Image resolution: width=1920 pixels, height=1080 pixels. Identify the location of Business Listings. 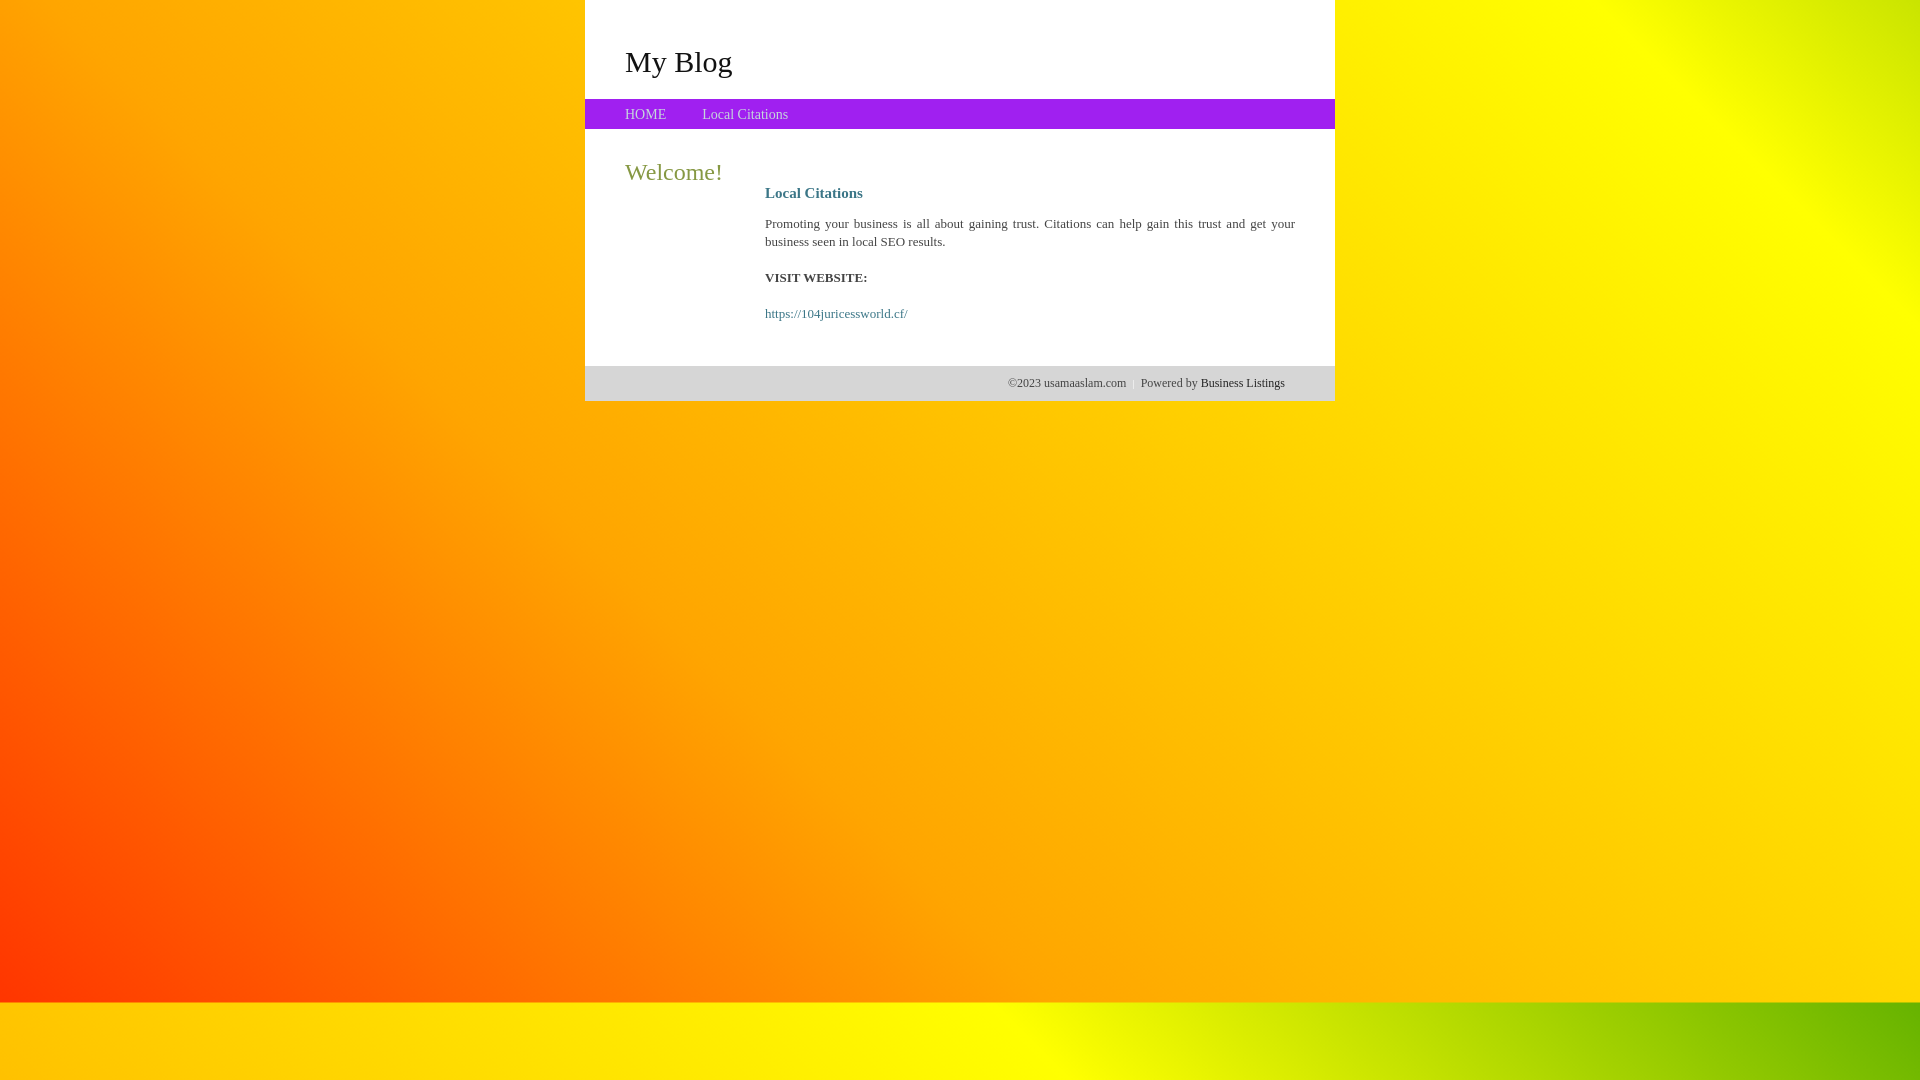
(1243, 383).